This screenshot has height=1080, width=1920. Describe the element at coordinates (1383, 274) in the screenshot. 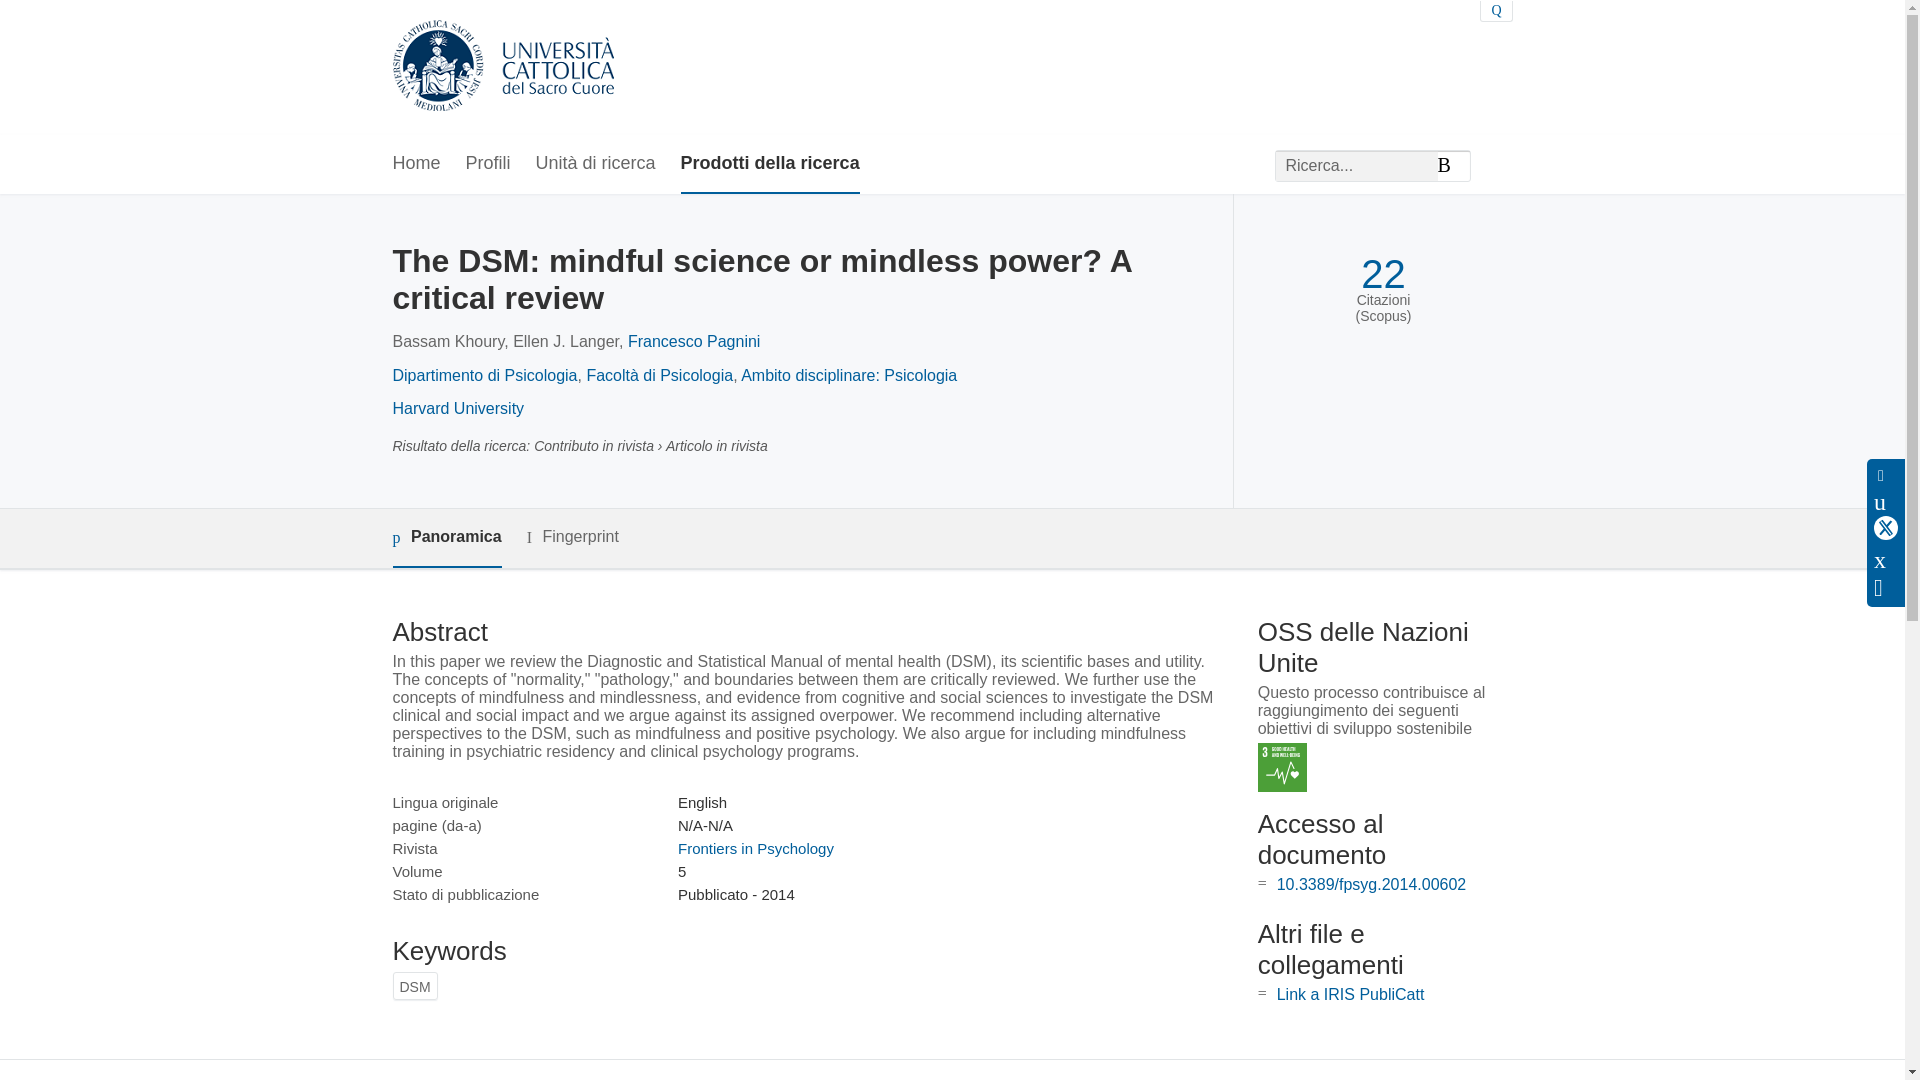

I see `22` at that location.